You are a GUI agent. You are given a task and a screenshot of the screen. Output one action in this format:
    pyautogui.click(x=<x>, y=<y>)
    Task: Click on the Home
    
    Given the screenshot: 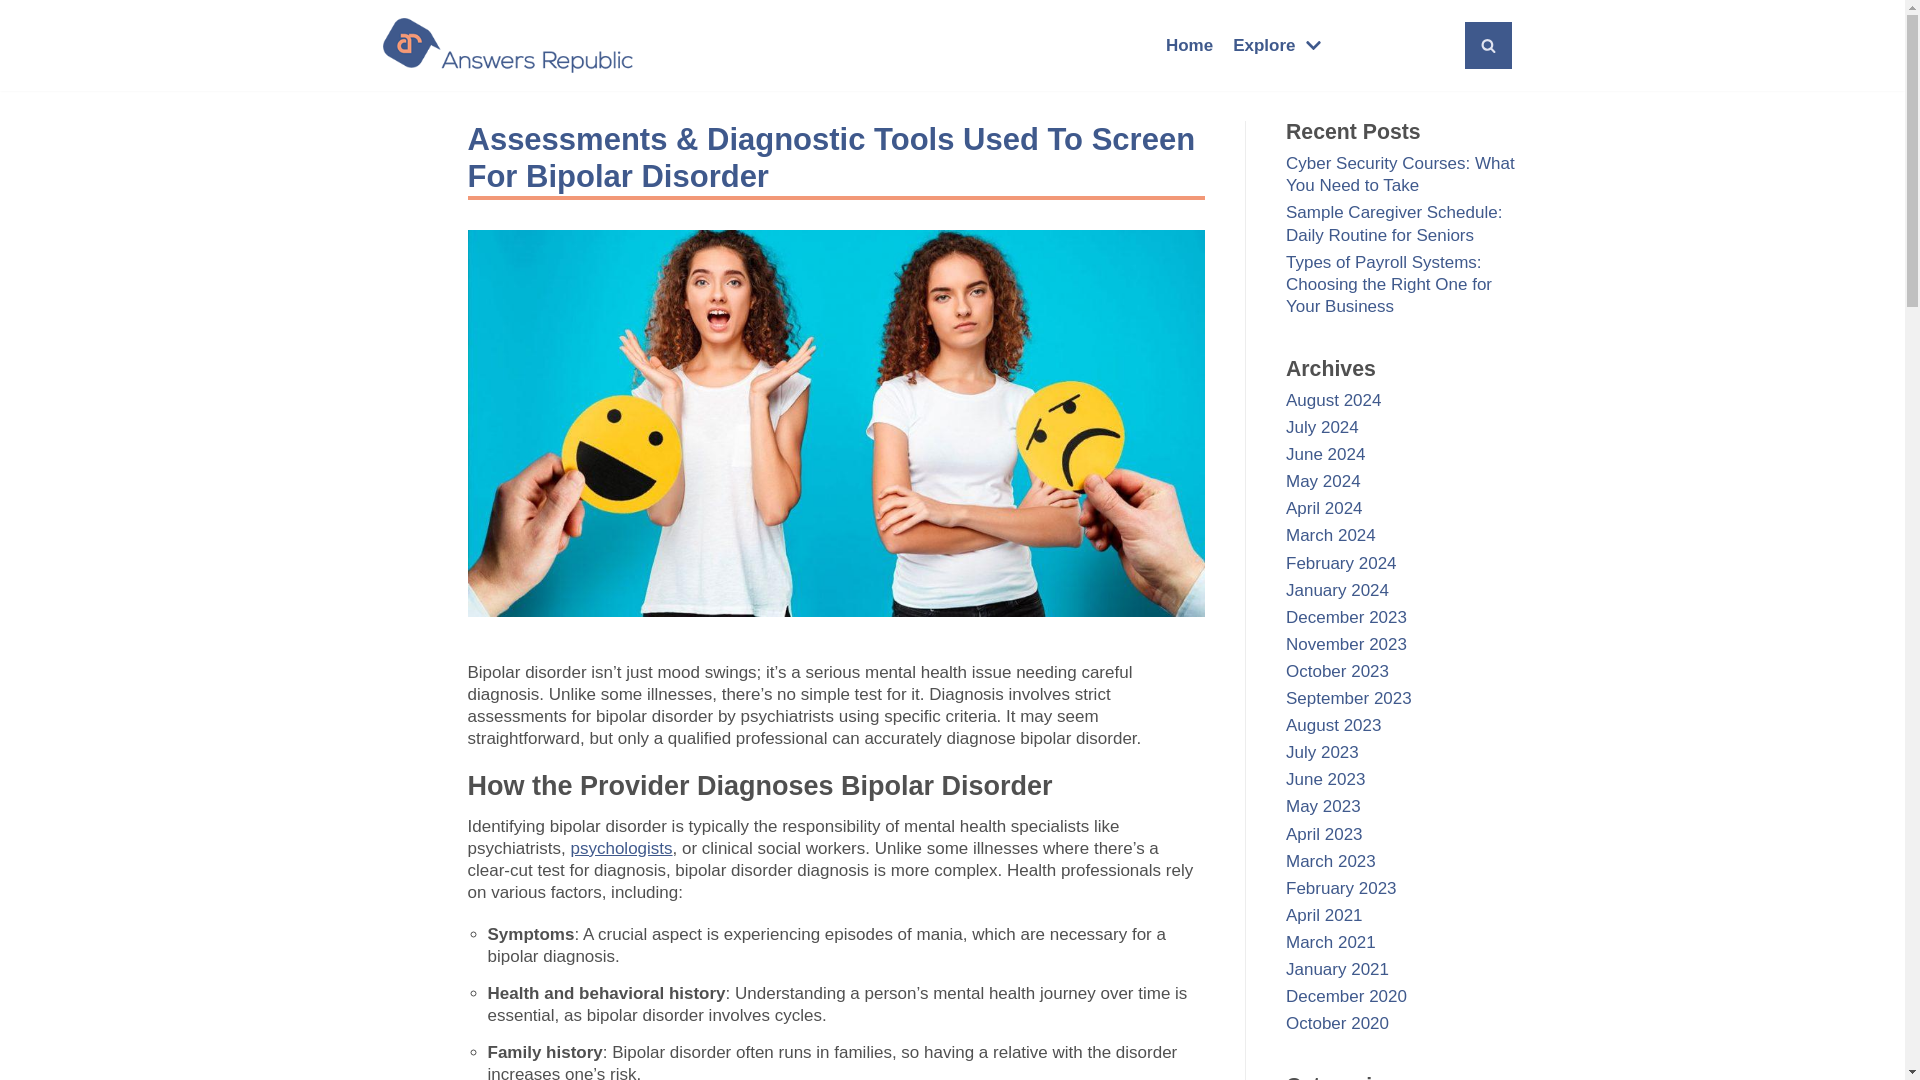 What is the action you would take?
    pyautogui.click(x=1189, y=46)
    